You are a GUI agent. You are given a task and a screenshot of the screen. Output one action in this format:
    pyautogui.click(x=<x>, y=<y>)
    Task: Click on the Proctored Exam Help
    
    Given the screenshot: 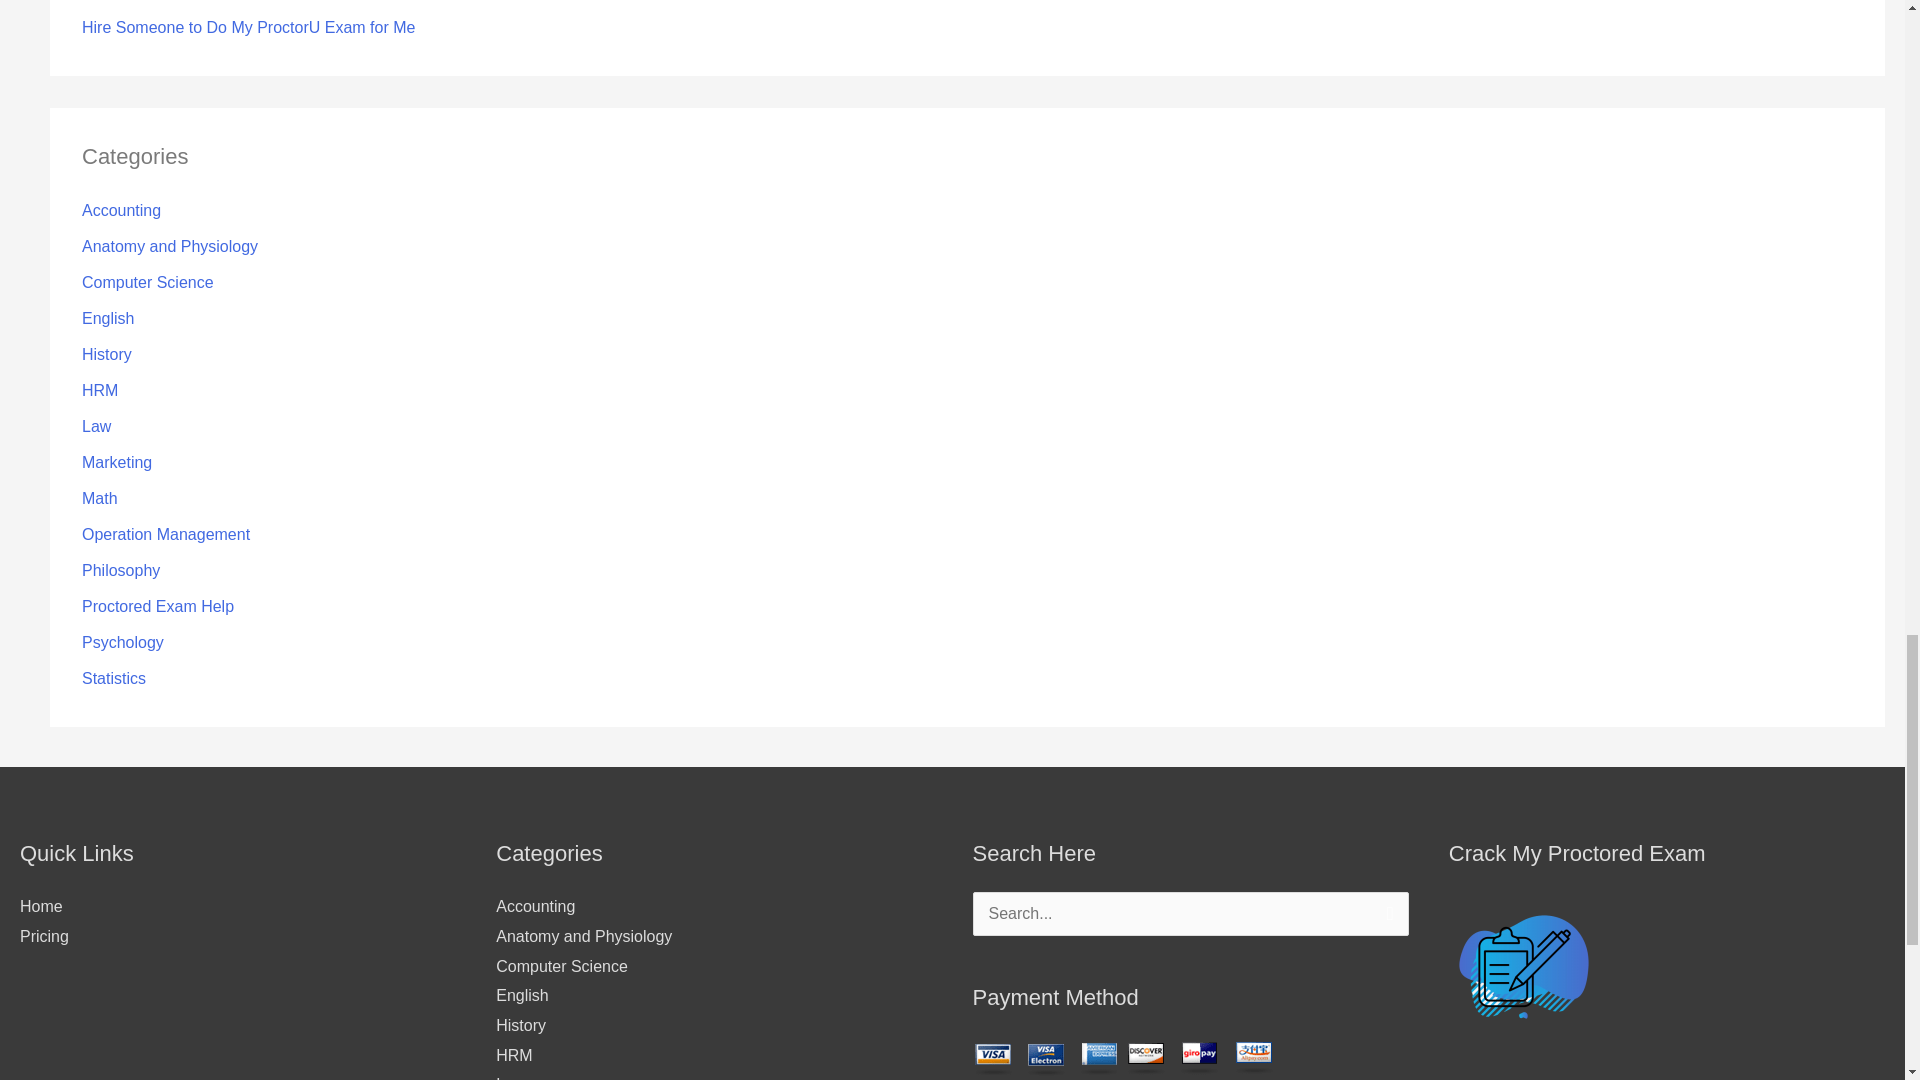 What is the action you would take?
    pyautogui.click(x=158, y=606)
    